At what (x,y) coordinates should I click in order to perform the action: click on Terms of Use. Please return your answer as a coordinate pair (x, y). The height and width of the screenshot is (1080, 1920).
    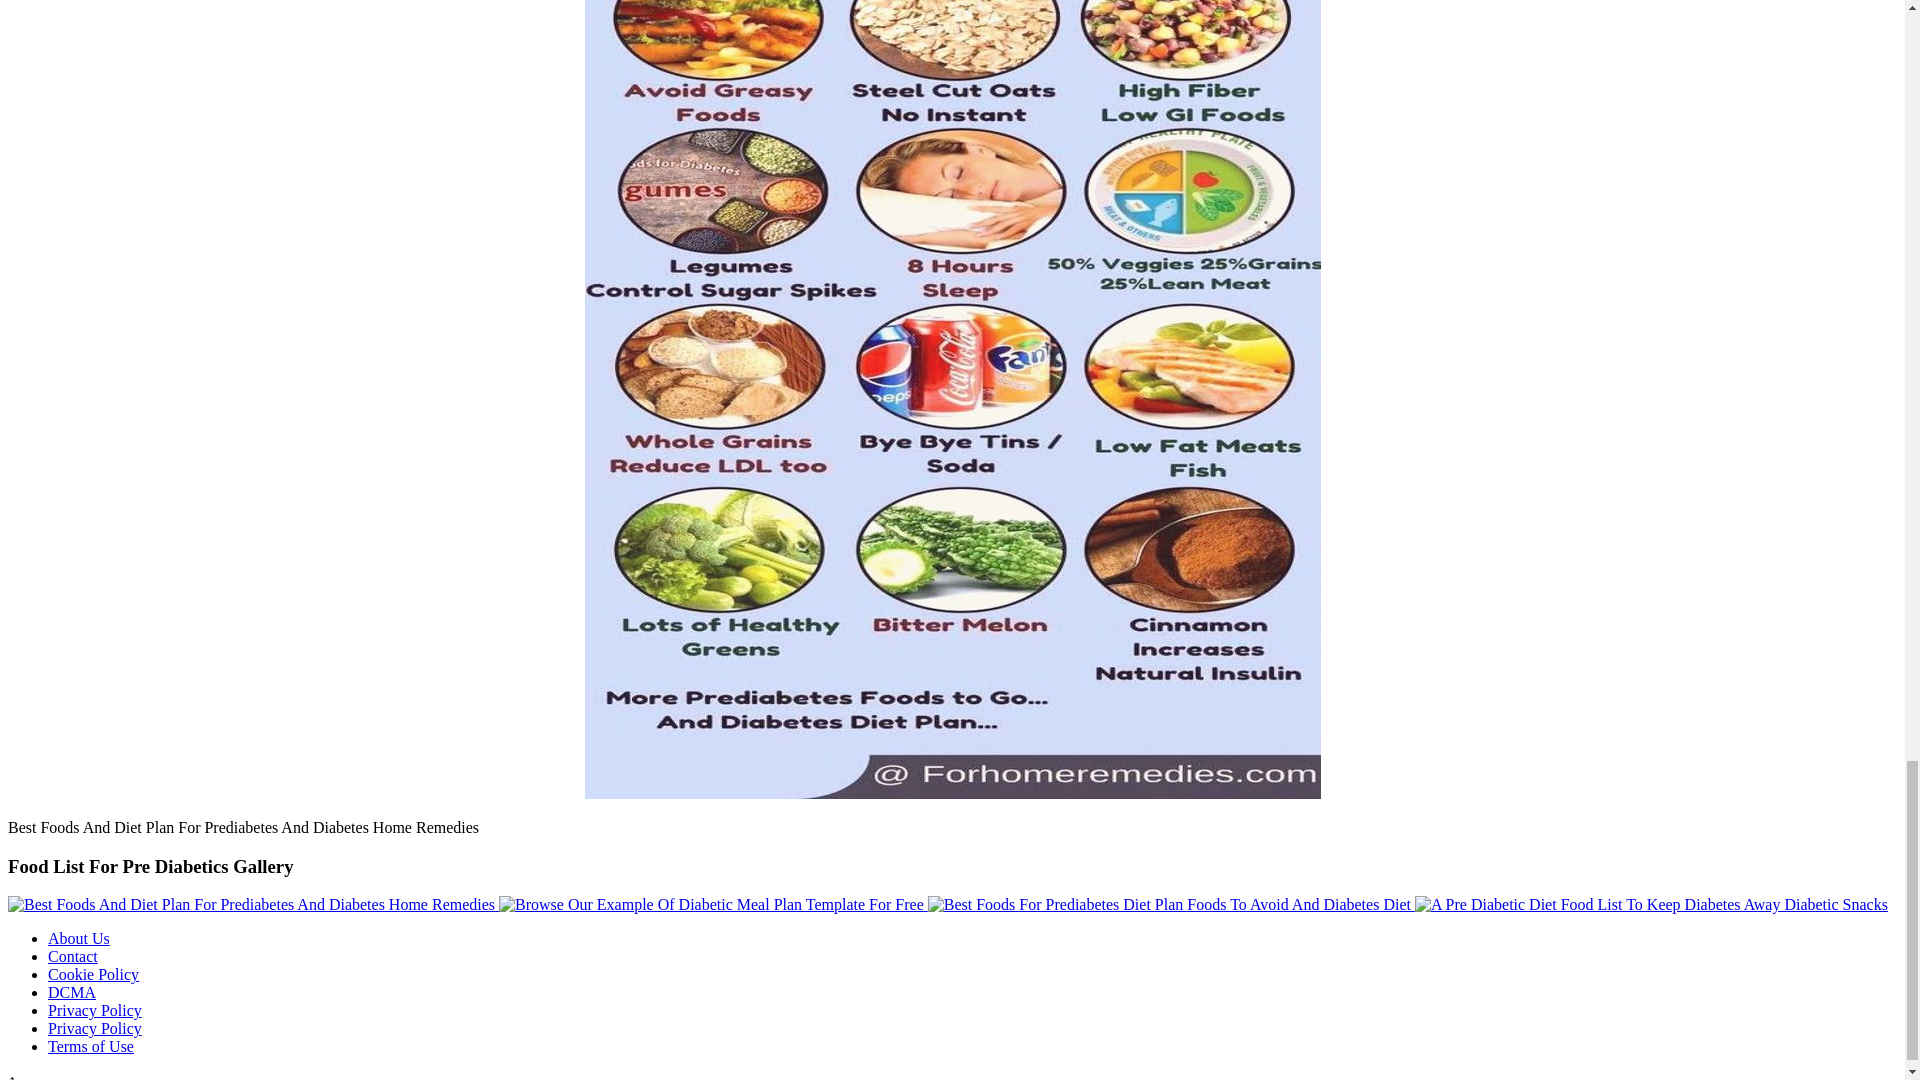
    Looking at the image, I should click on (91, 1046).